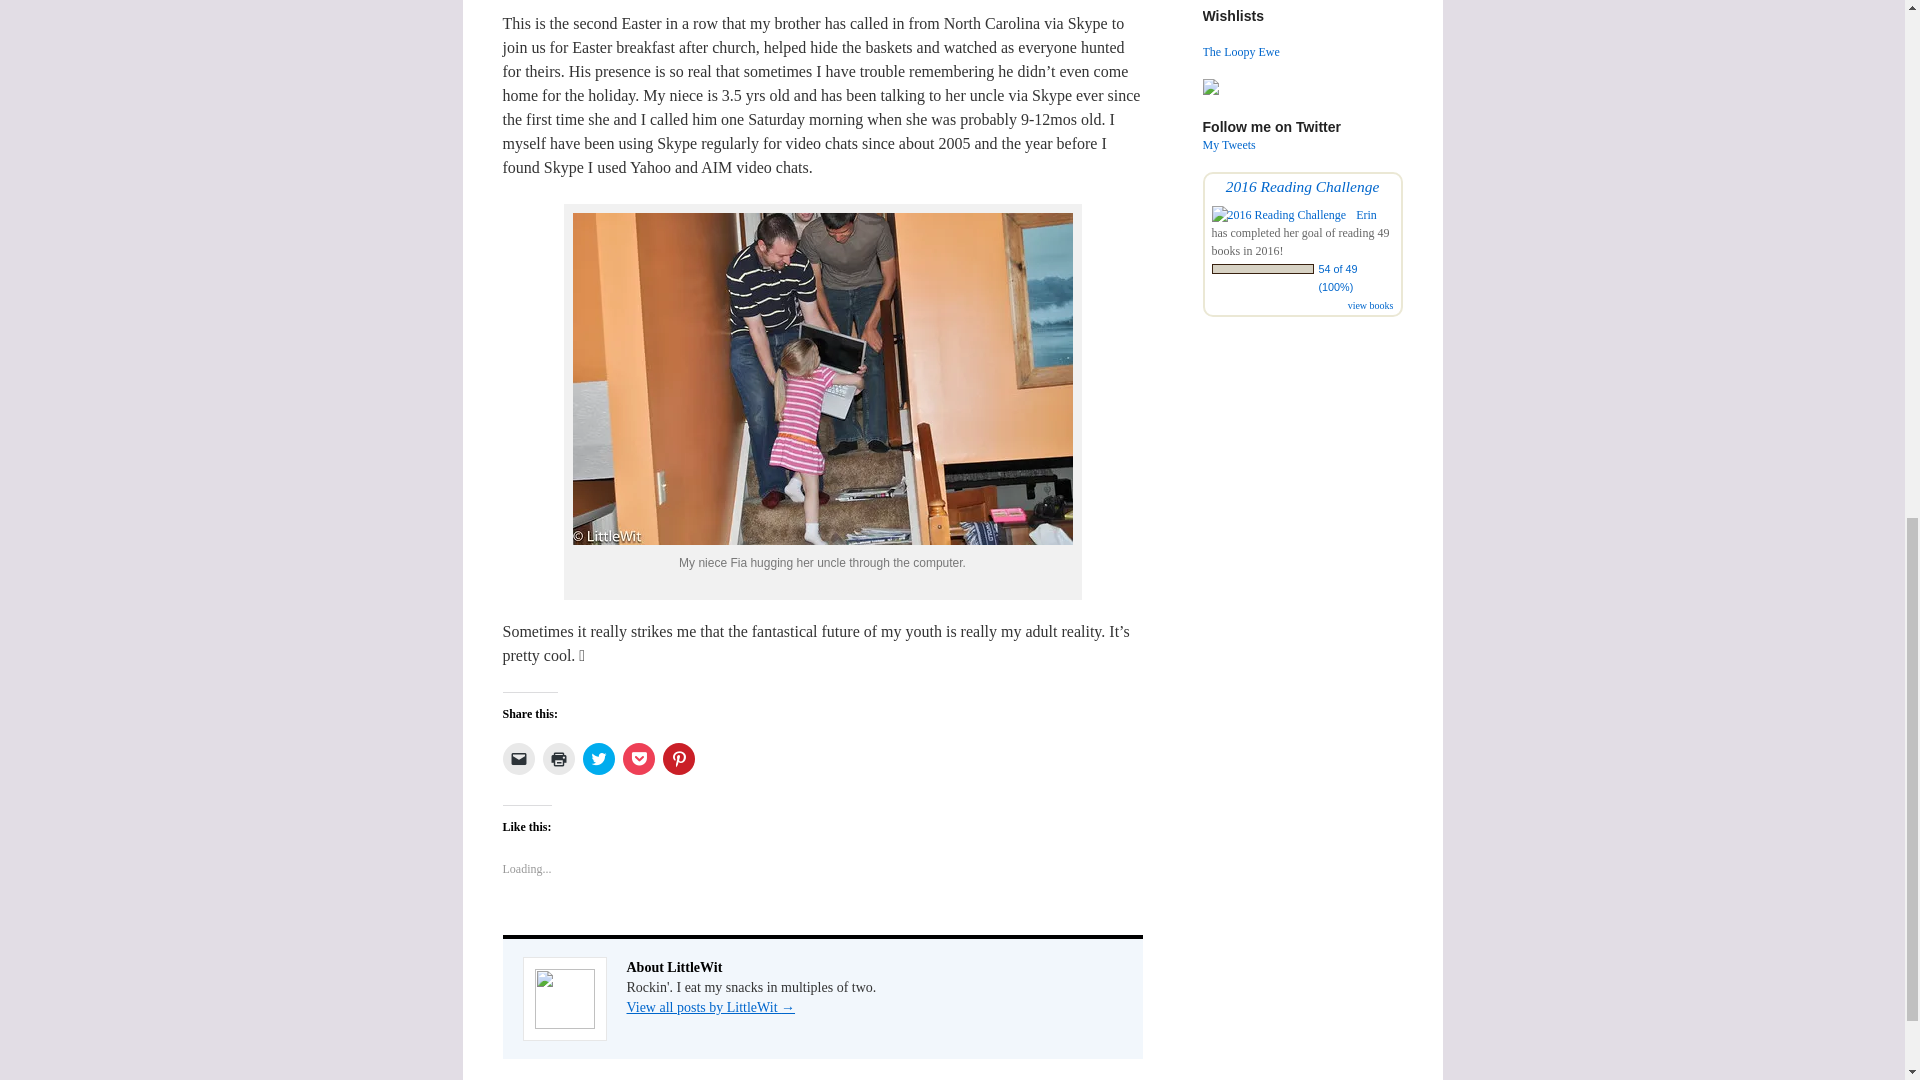  What do you see at coordinates (678, 759) in the screenshot?
I see `Click to share on Pinterest` at bounding box center [678, 759].